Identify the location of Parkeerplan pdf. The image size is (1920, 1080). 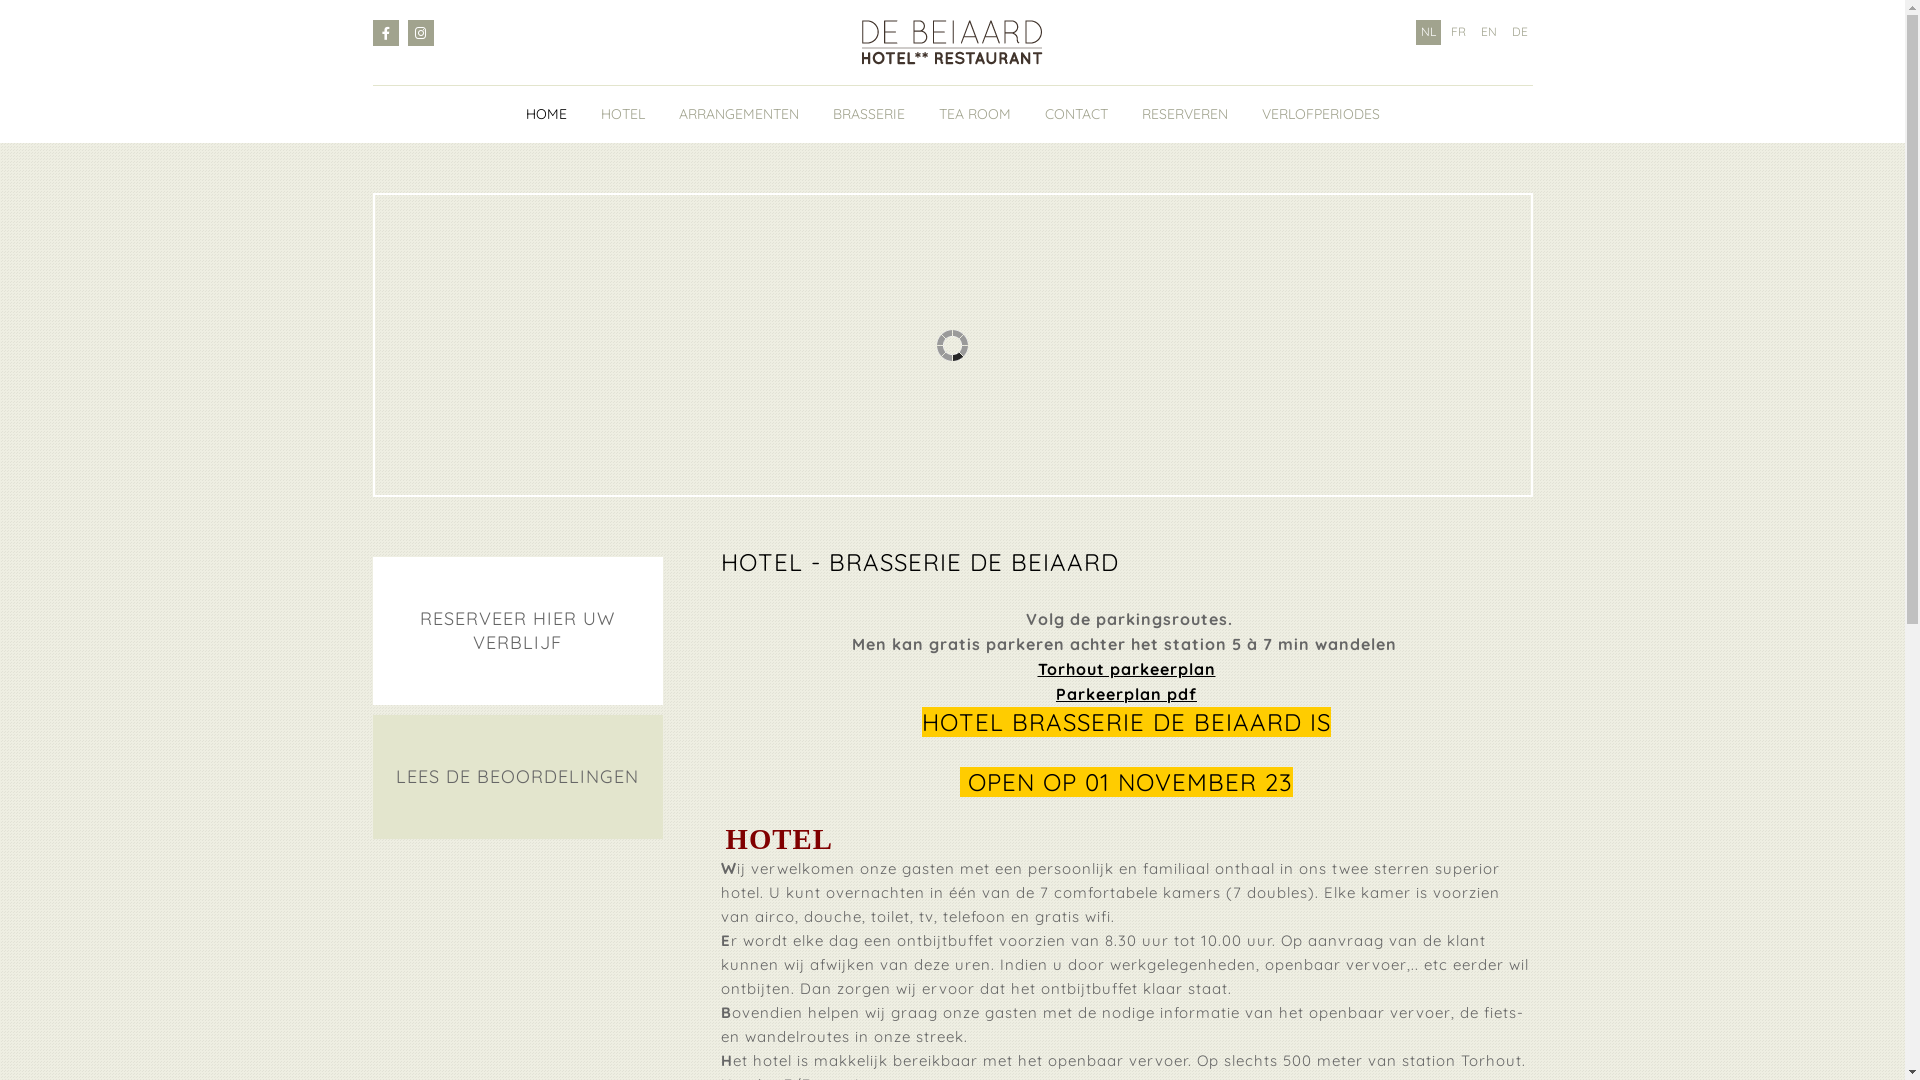
(1126, 694).